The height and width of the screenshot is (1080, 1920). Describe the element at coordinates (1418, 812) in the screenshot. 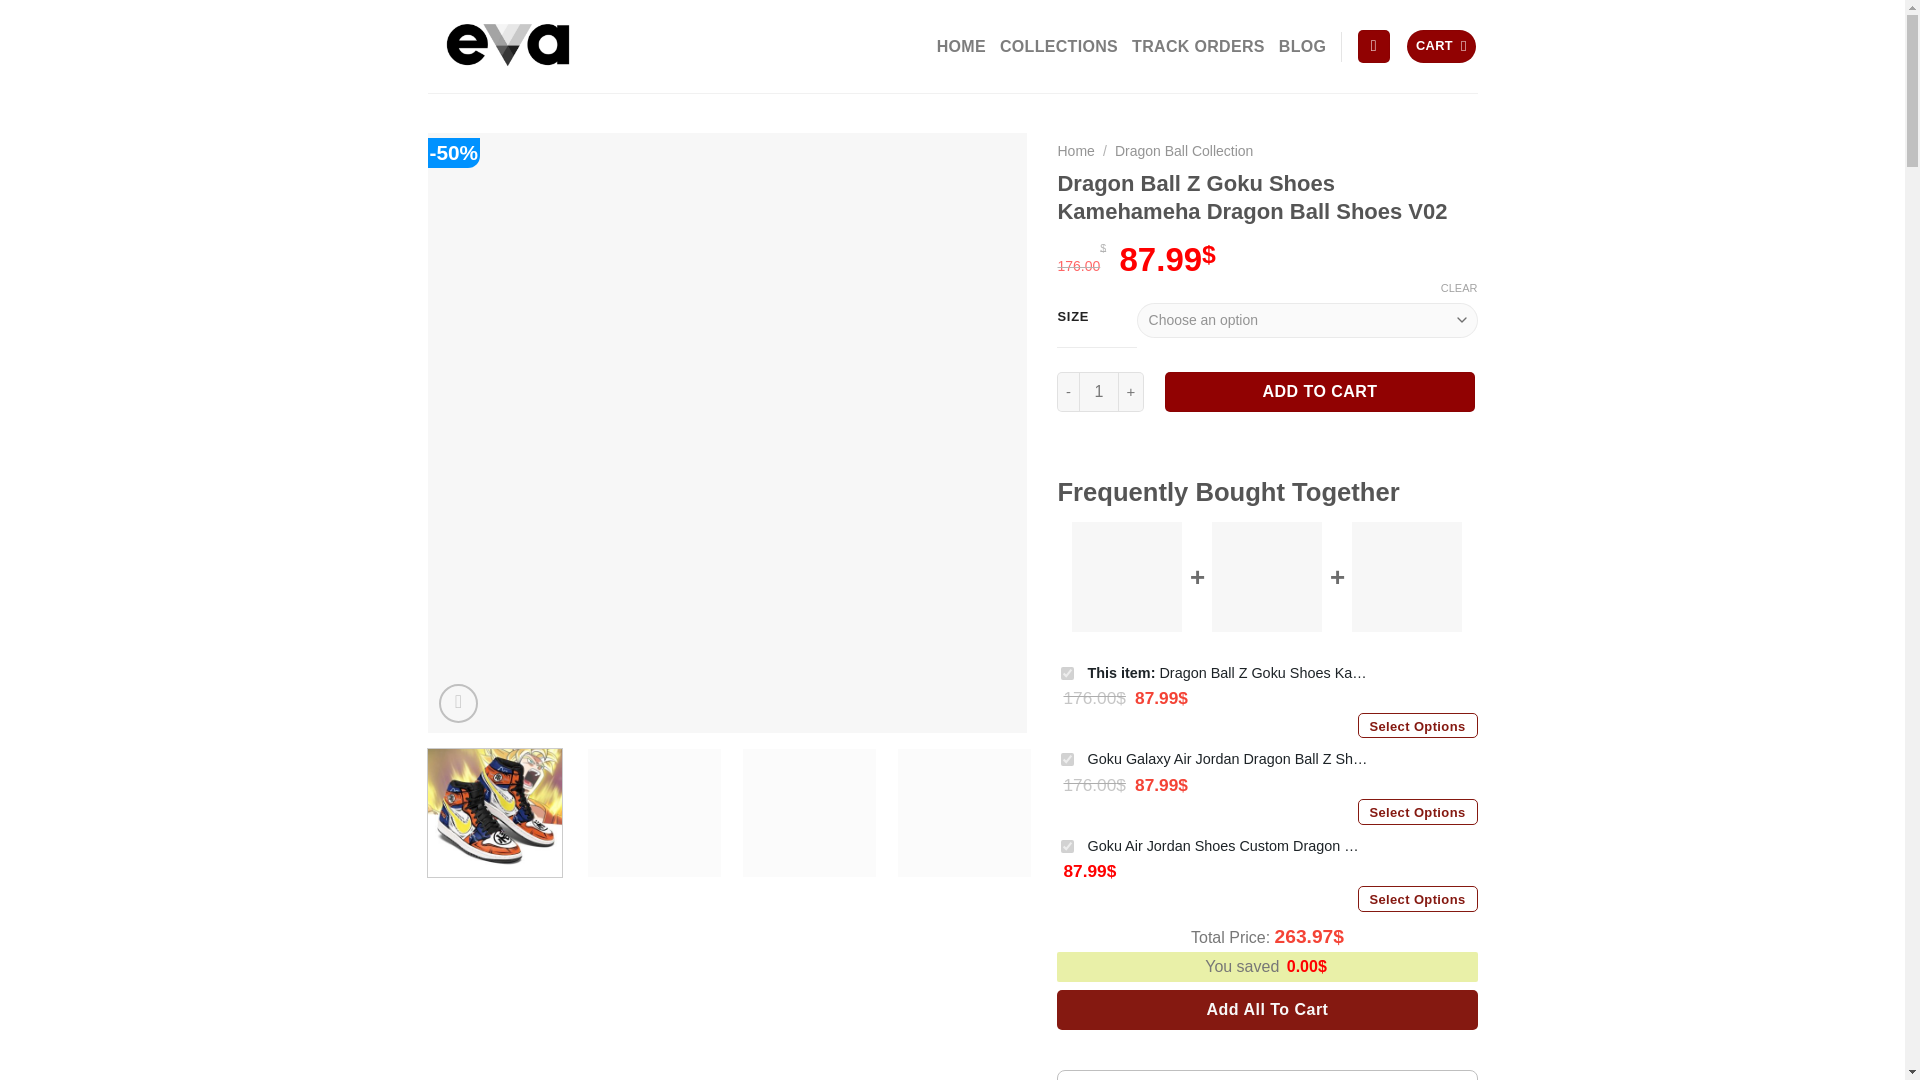

I see `Select Options` at that location.